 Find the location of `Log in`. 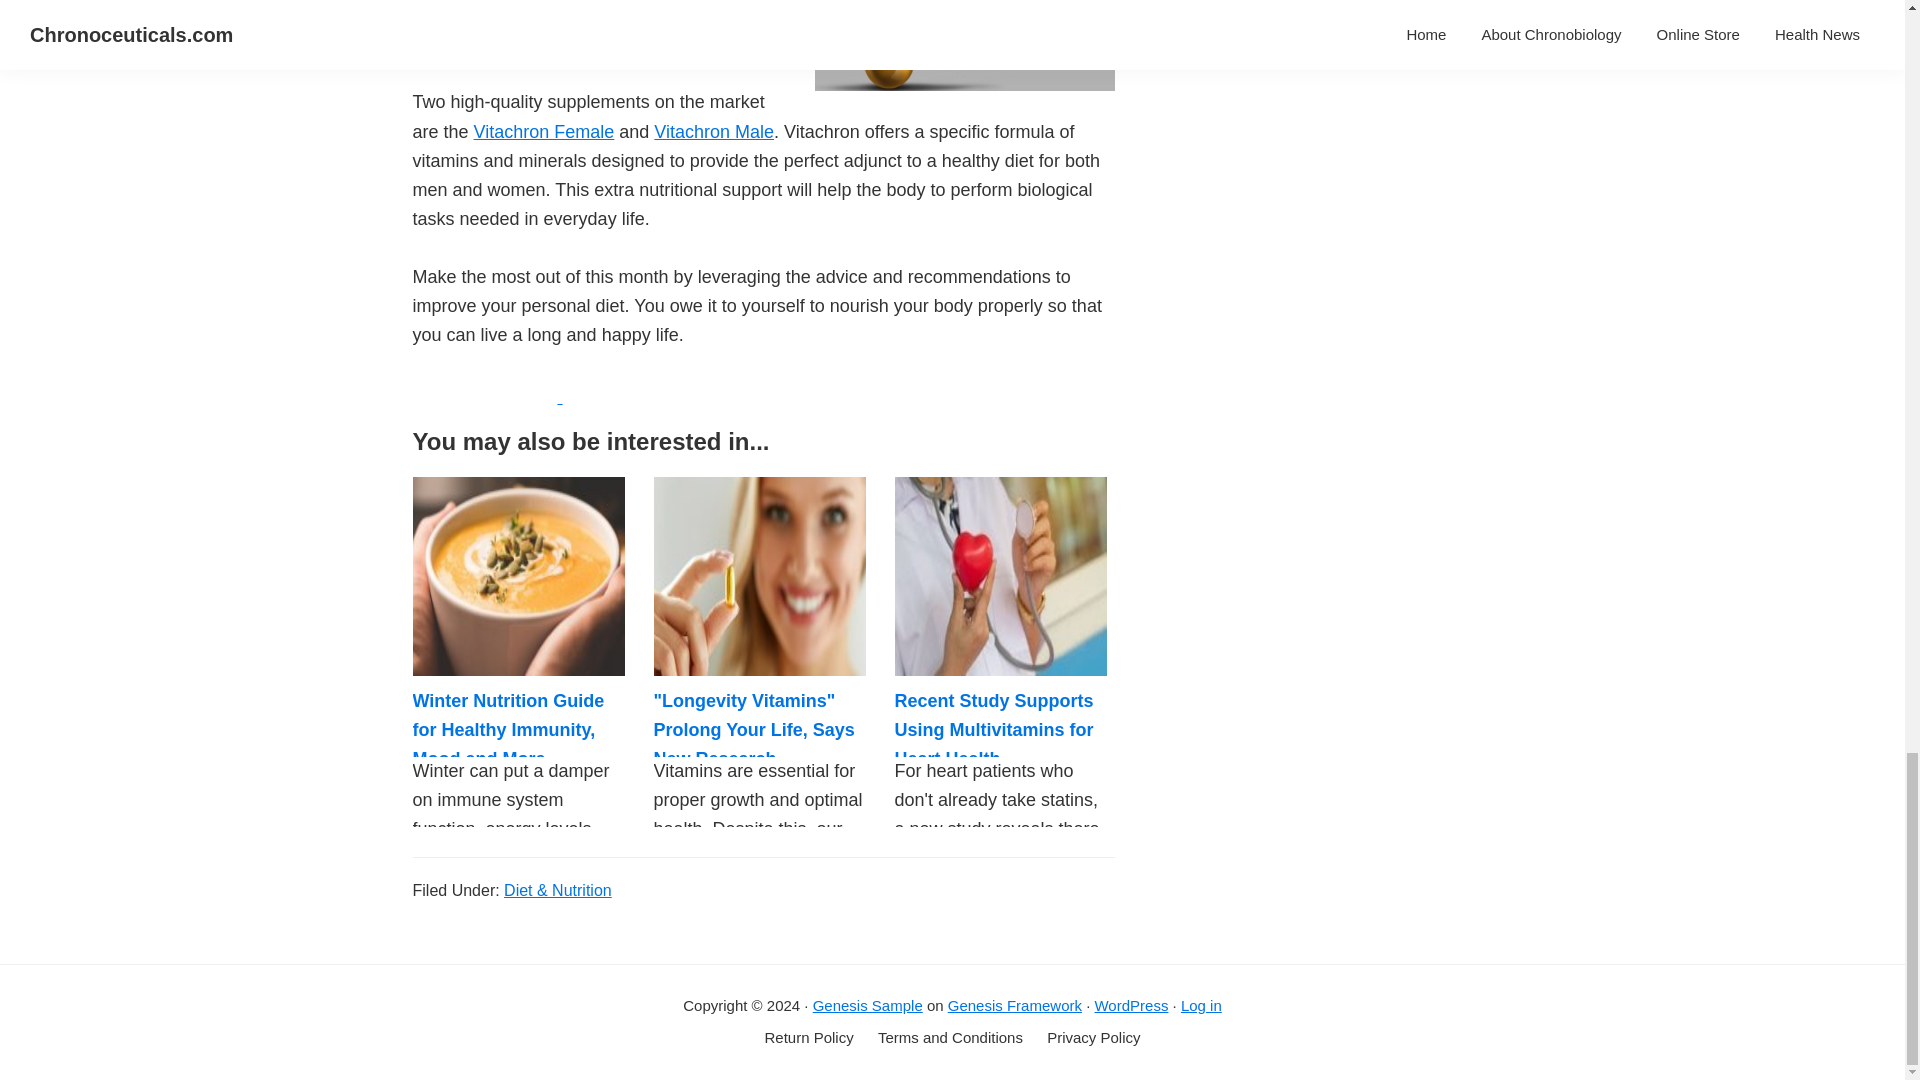

Log in is located at coordinates (1200, 1005).